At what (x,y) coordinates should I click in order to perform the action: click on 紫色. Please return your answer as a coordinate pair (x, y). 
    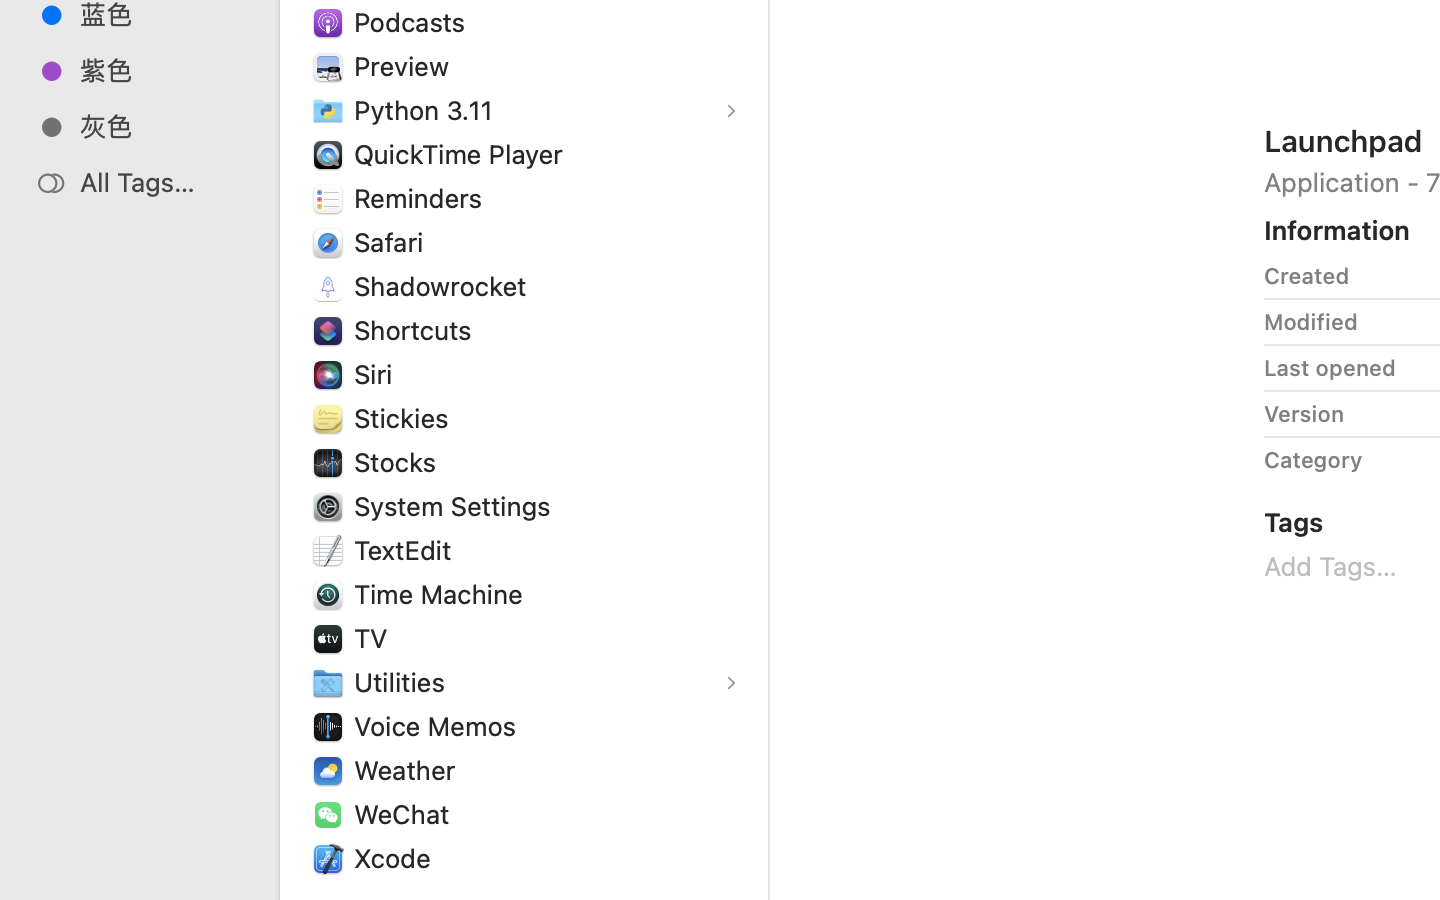
    Looking at the image, I should click on (161, 70).